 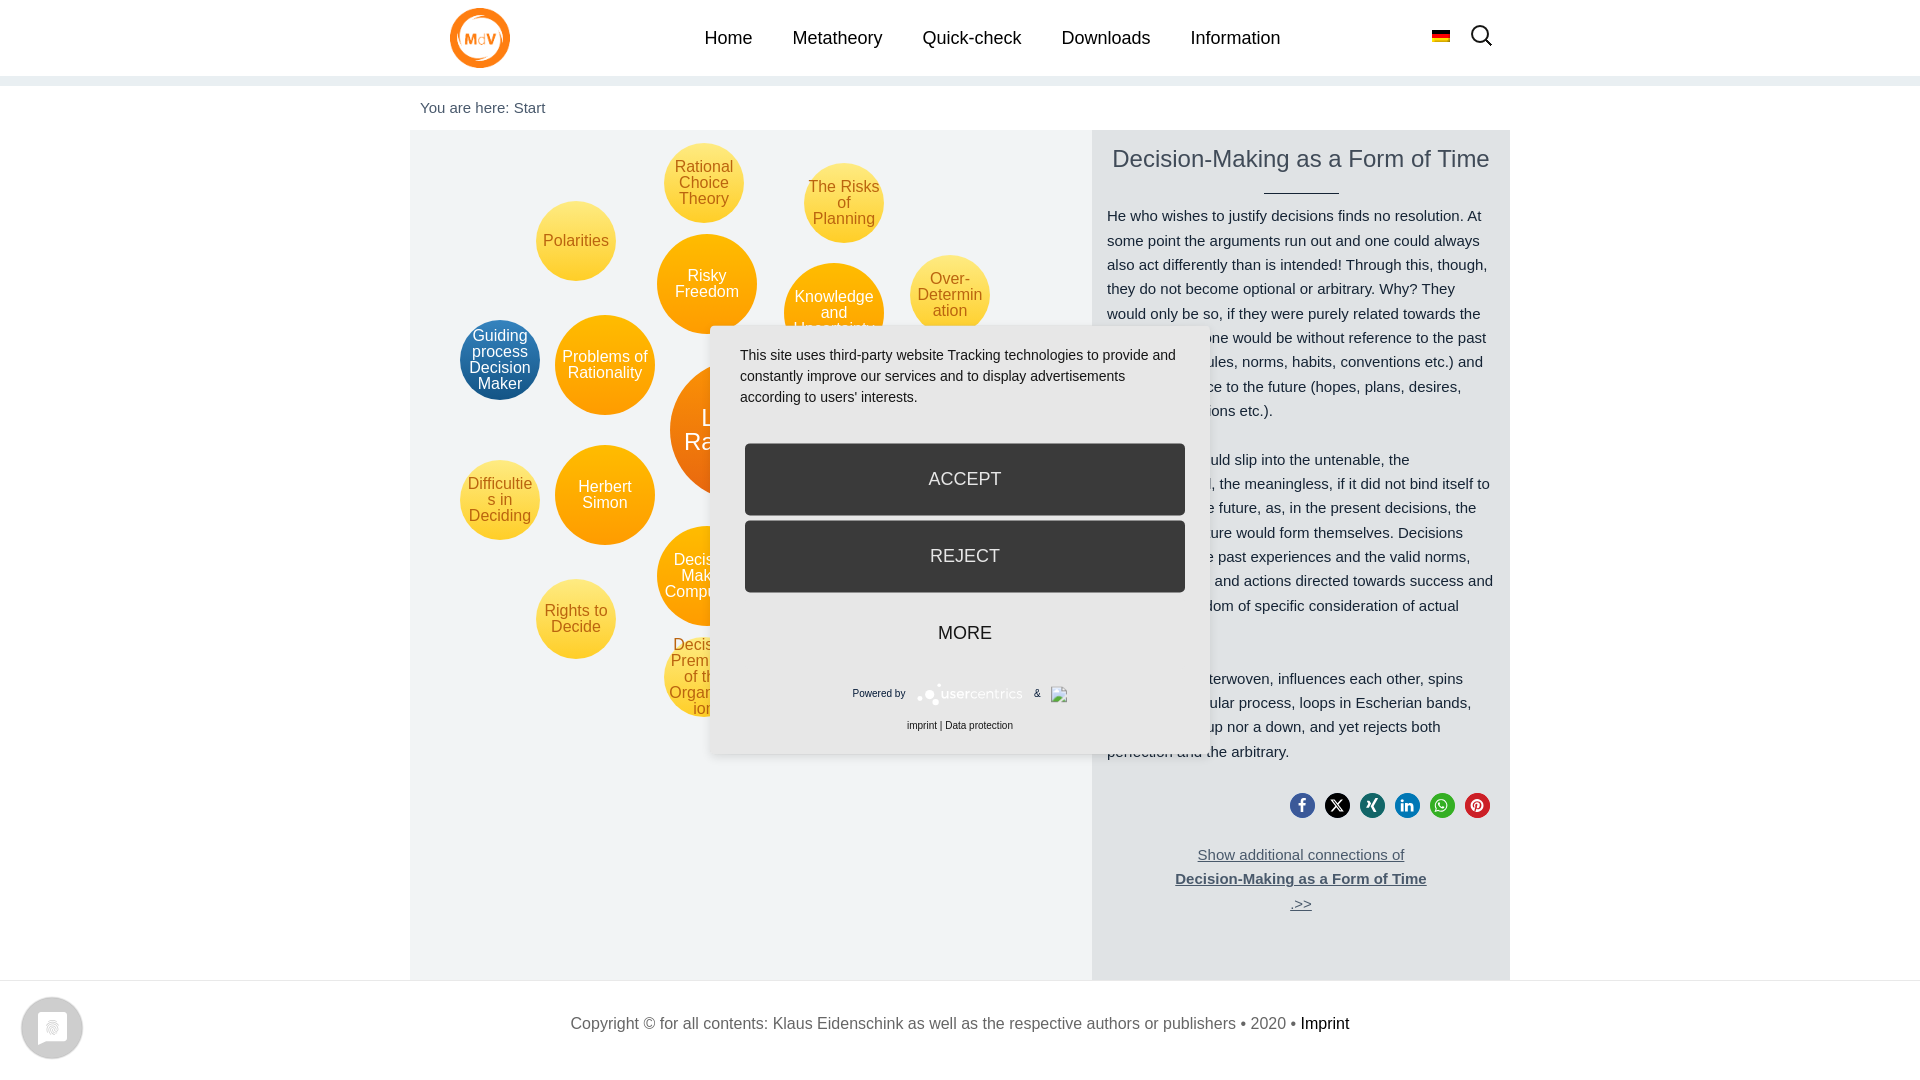 I want to click on Metatheory, so click(x=836, y=38).